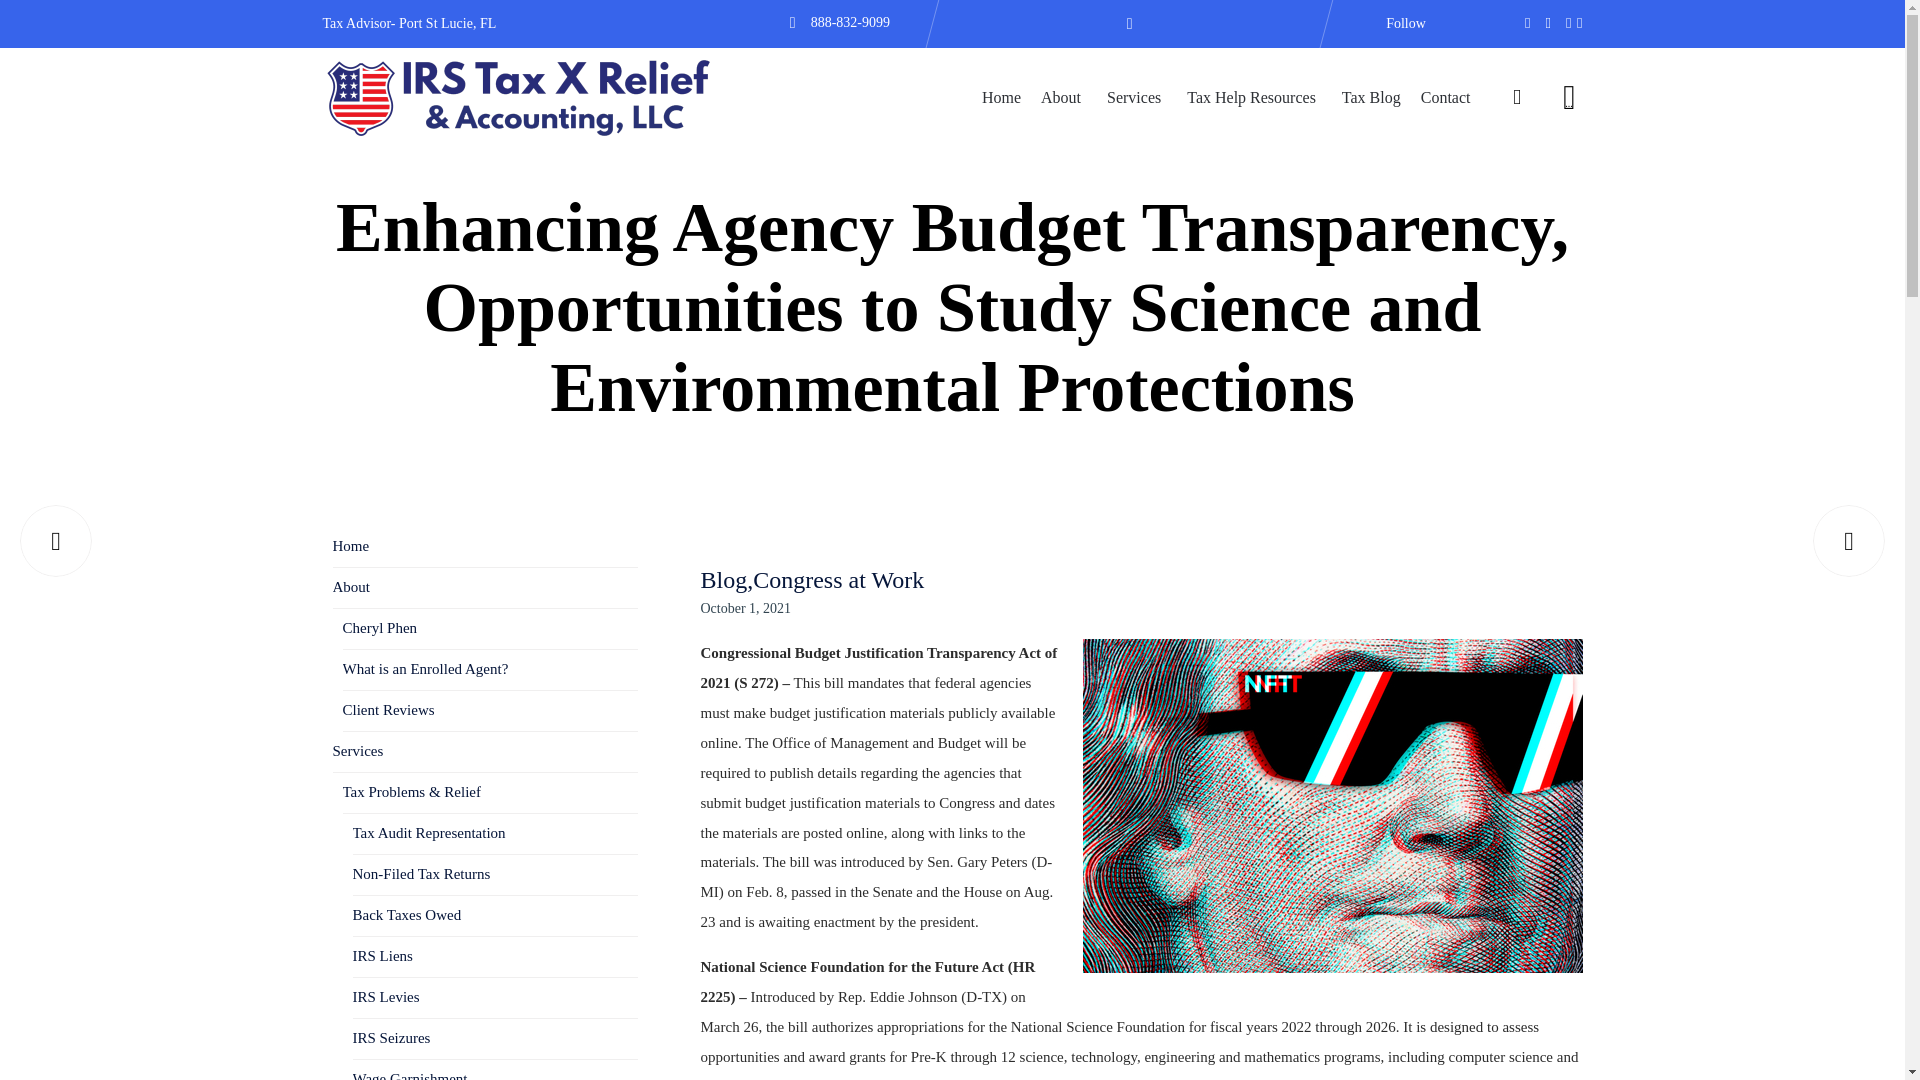  Describe the element at coordinates (850, 23) in the screenshot. I see `888-832-9099` at that location.